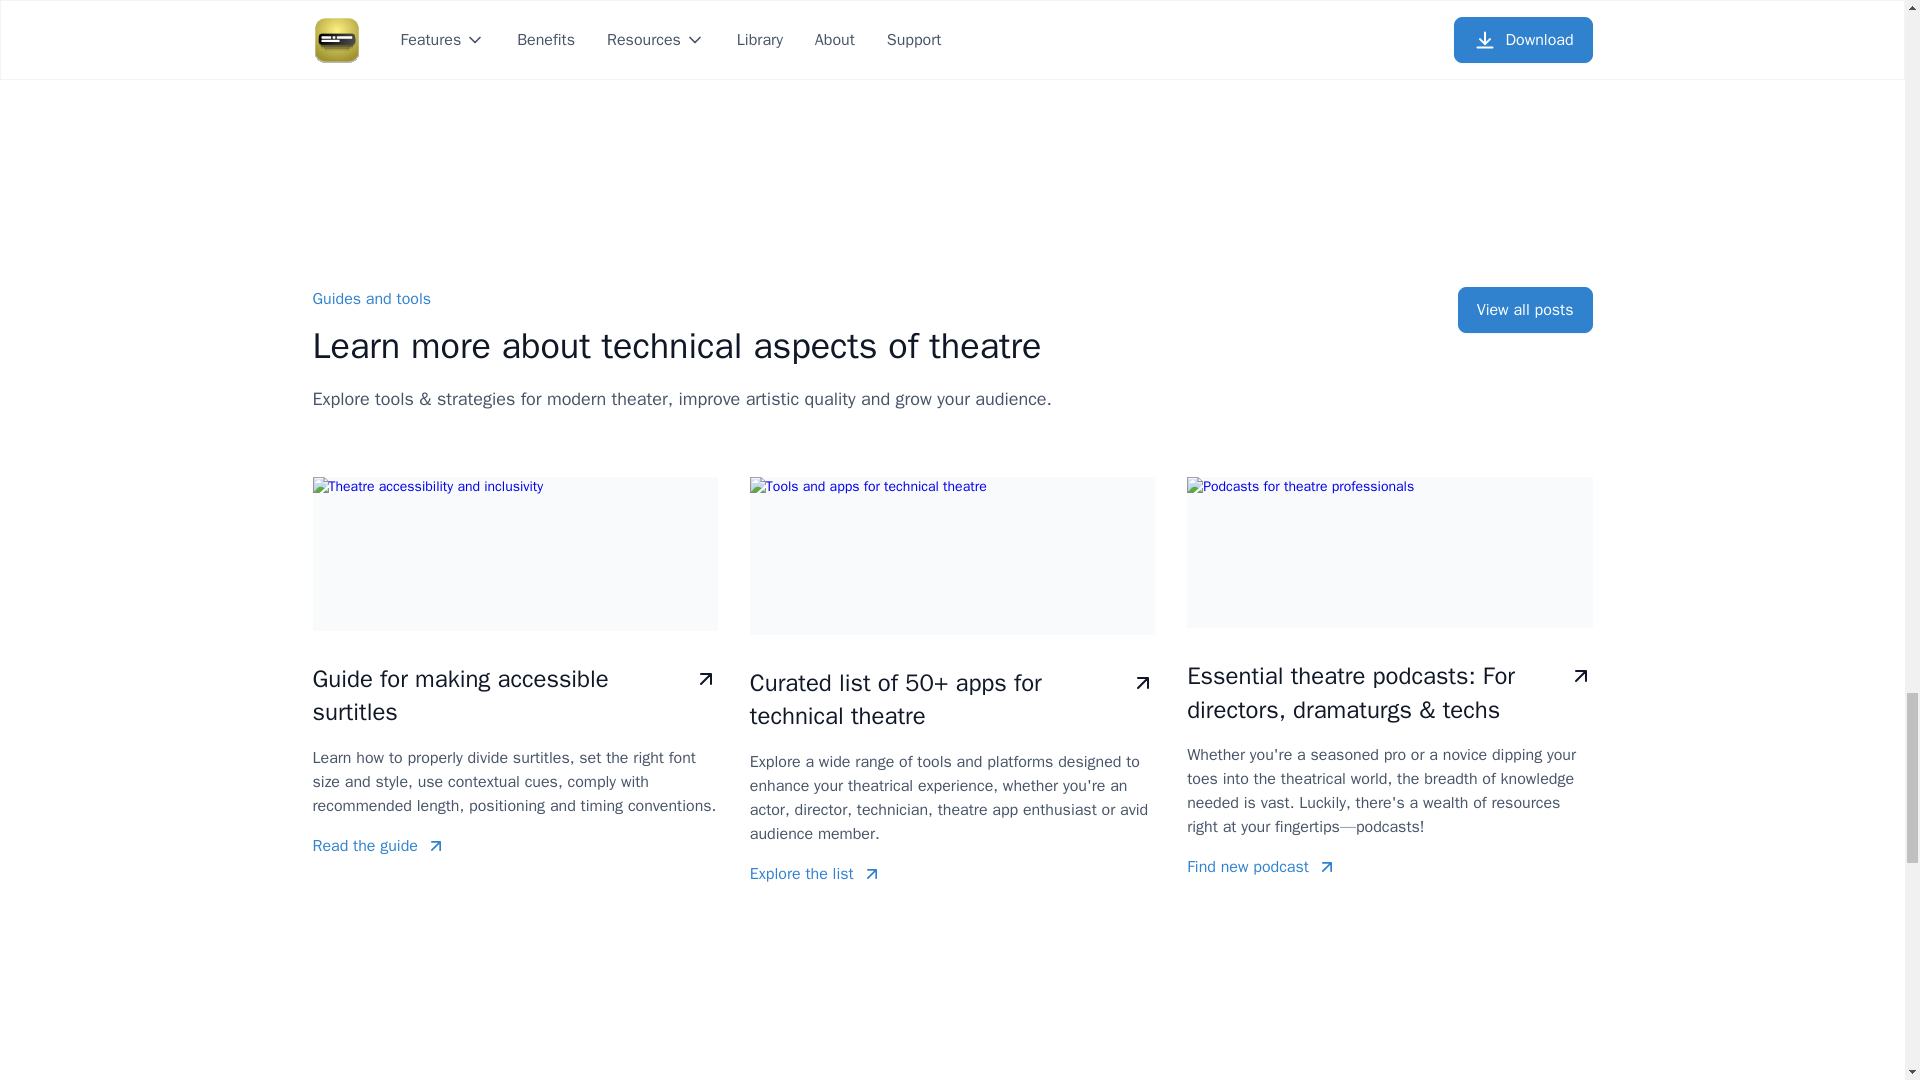 Image resolution: width=1920 pixels, height=1080 pixels. I want to click on View all posts, so click(1525, 310).